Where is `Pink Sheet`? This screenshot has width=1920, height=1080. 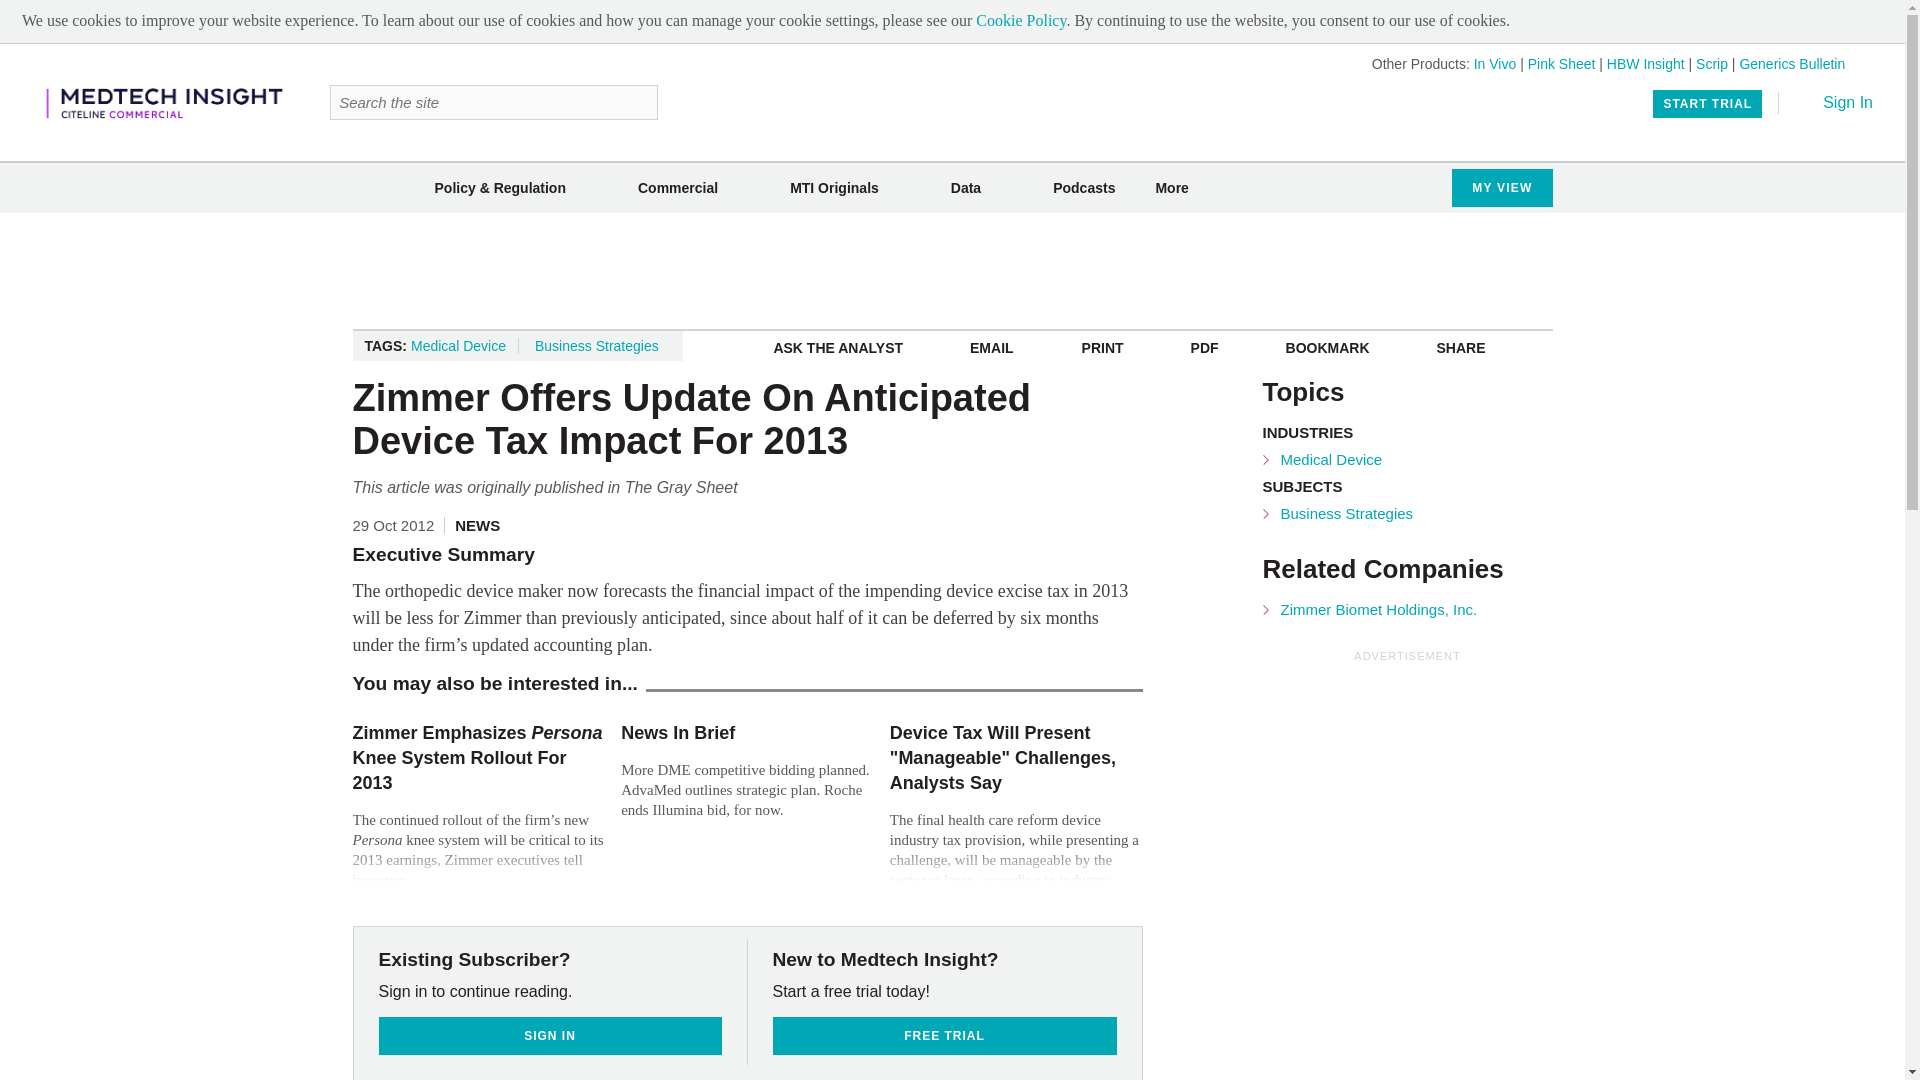
Pink Sheet is located at coordinates (1562, 64).